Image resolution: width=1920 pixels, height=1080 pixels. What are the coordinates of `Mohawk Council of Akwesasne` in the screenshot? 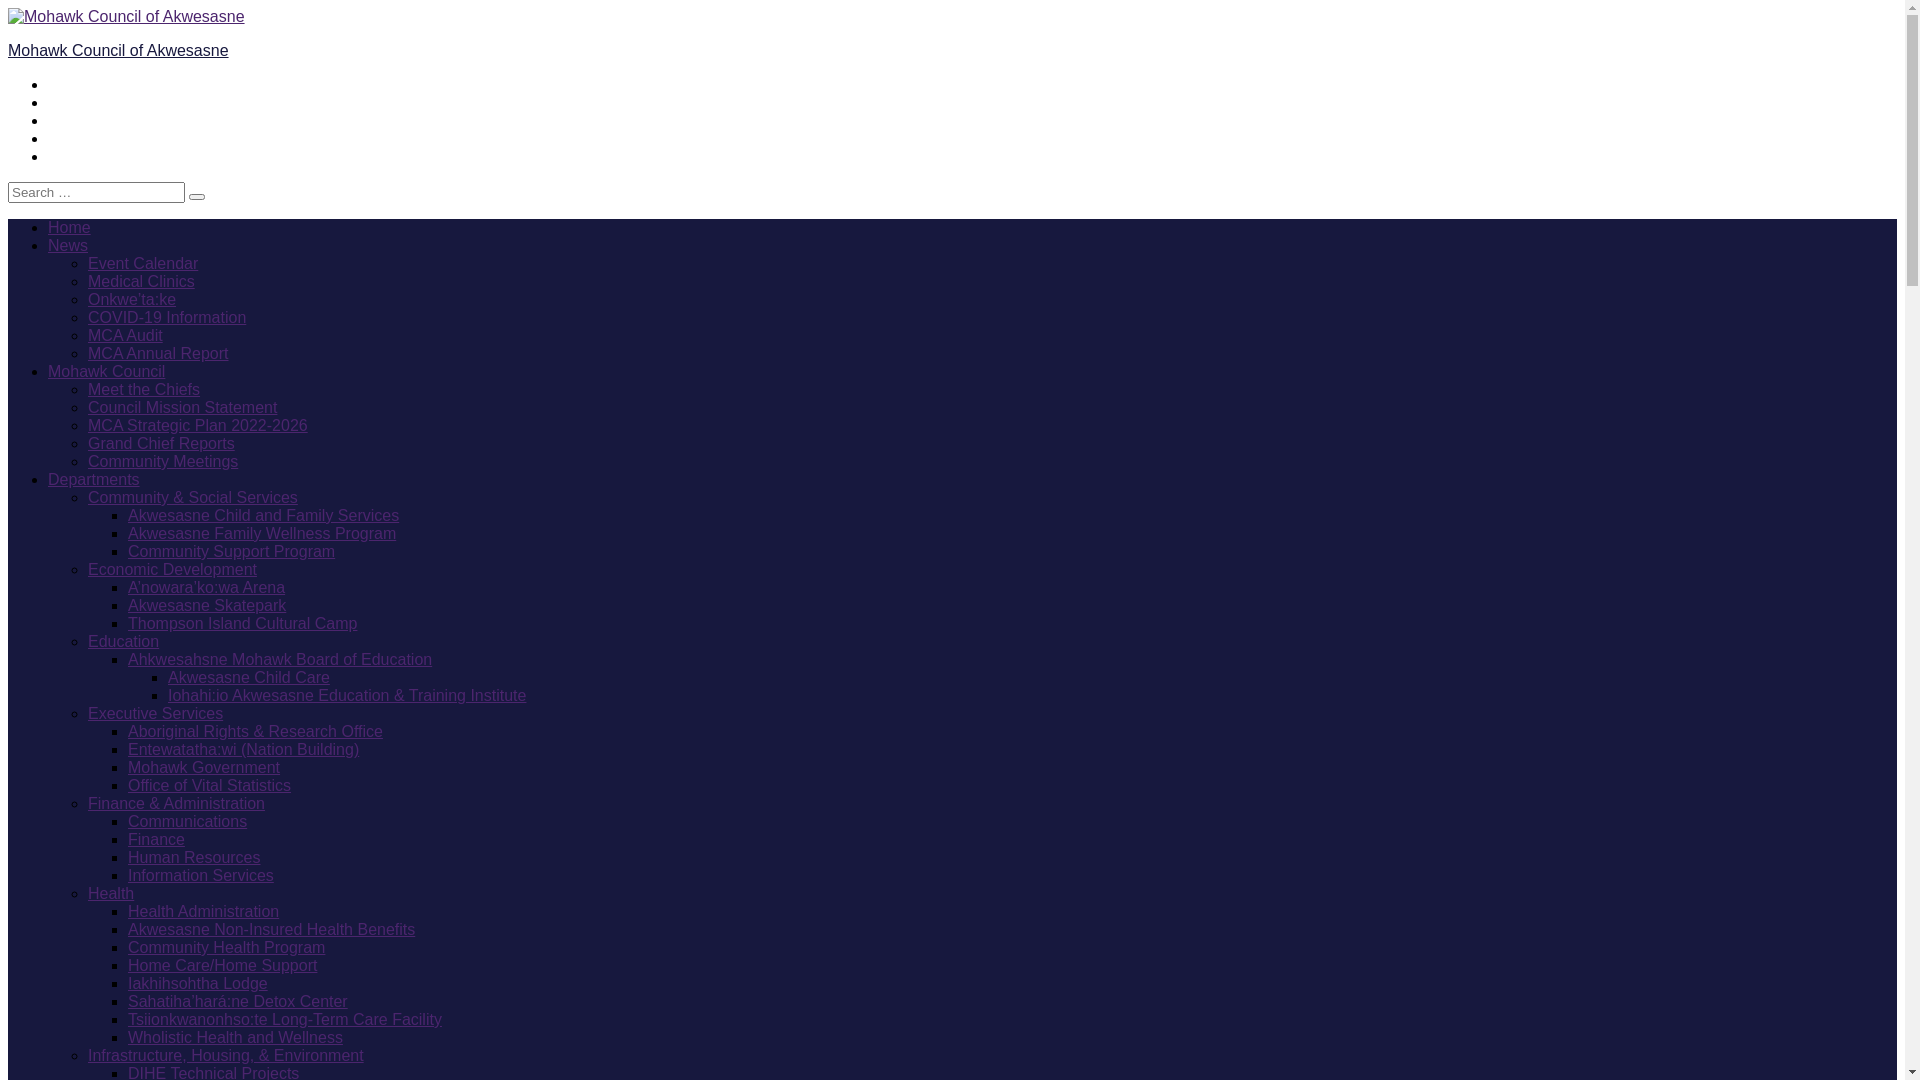 It's located at (118, 50).